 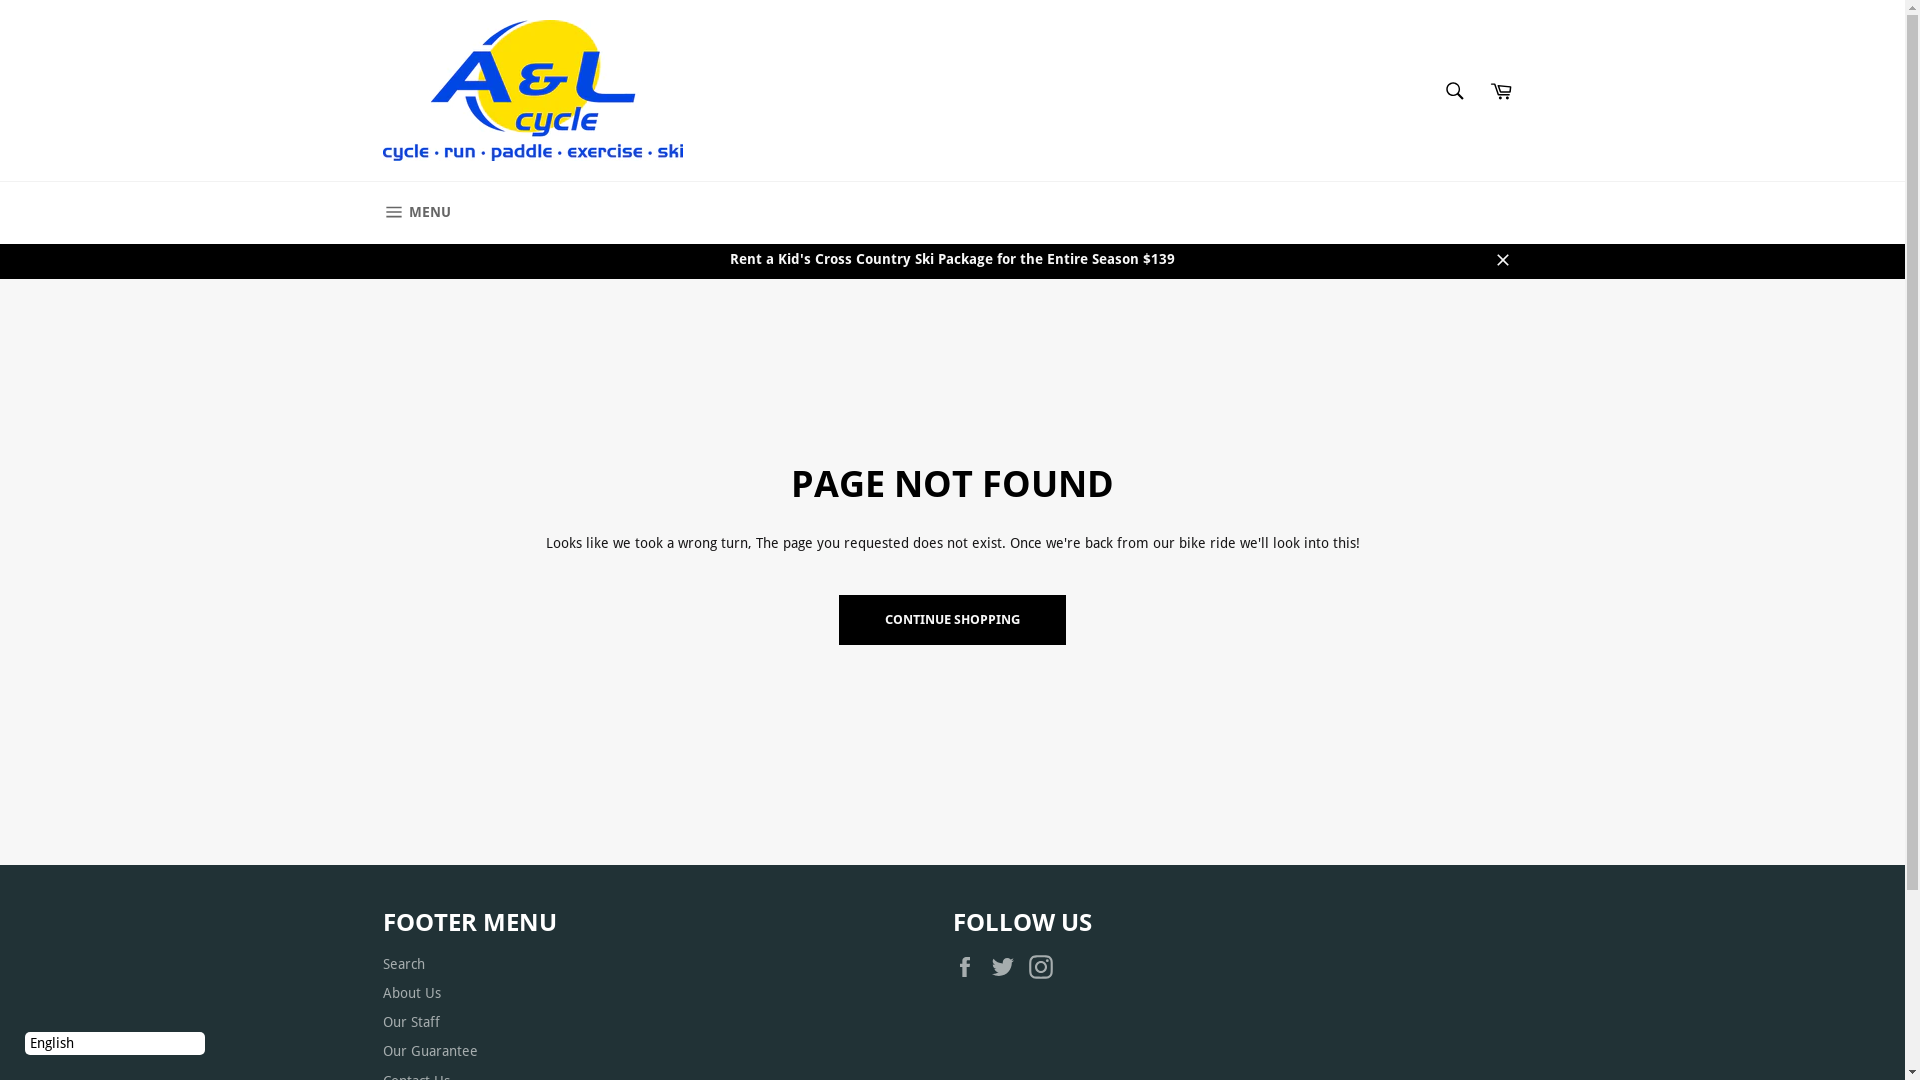 What do you see at coordinates (410, 1022) in the screenshot?
I see `Our Staff` at bounding box center [410, 1022].